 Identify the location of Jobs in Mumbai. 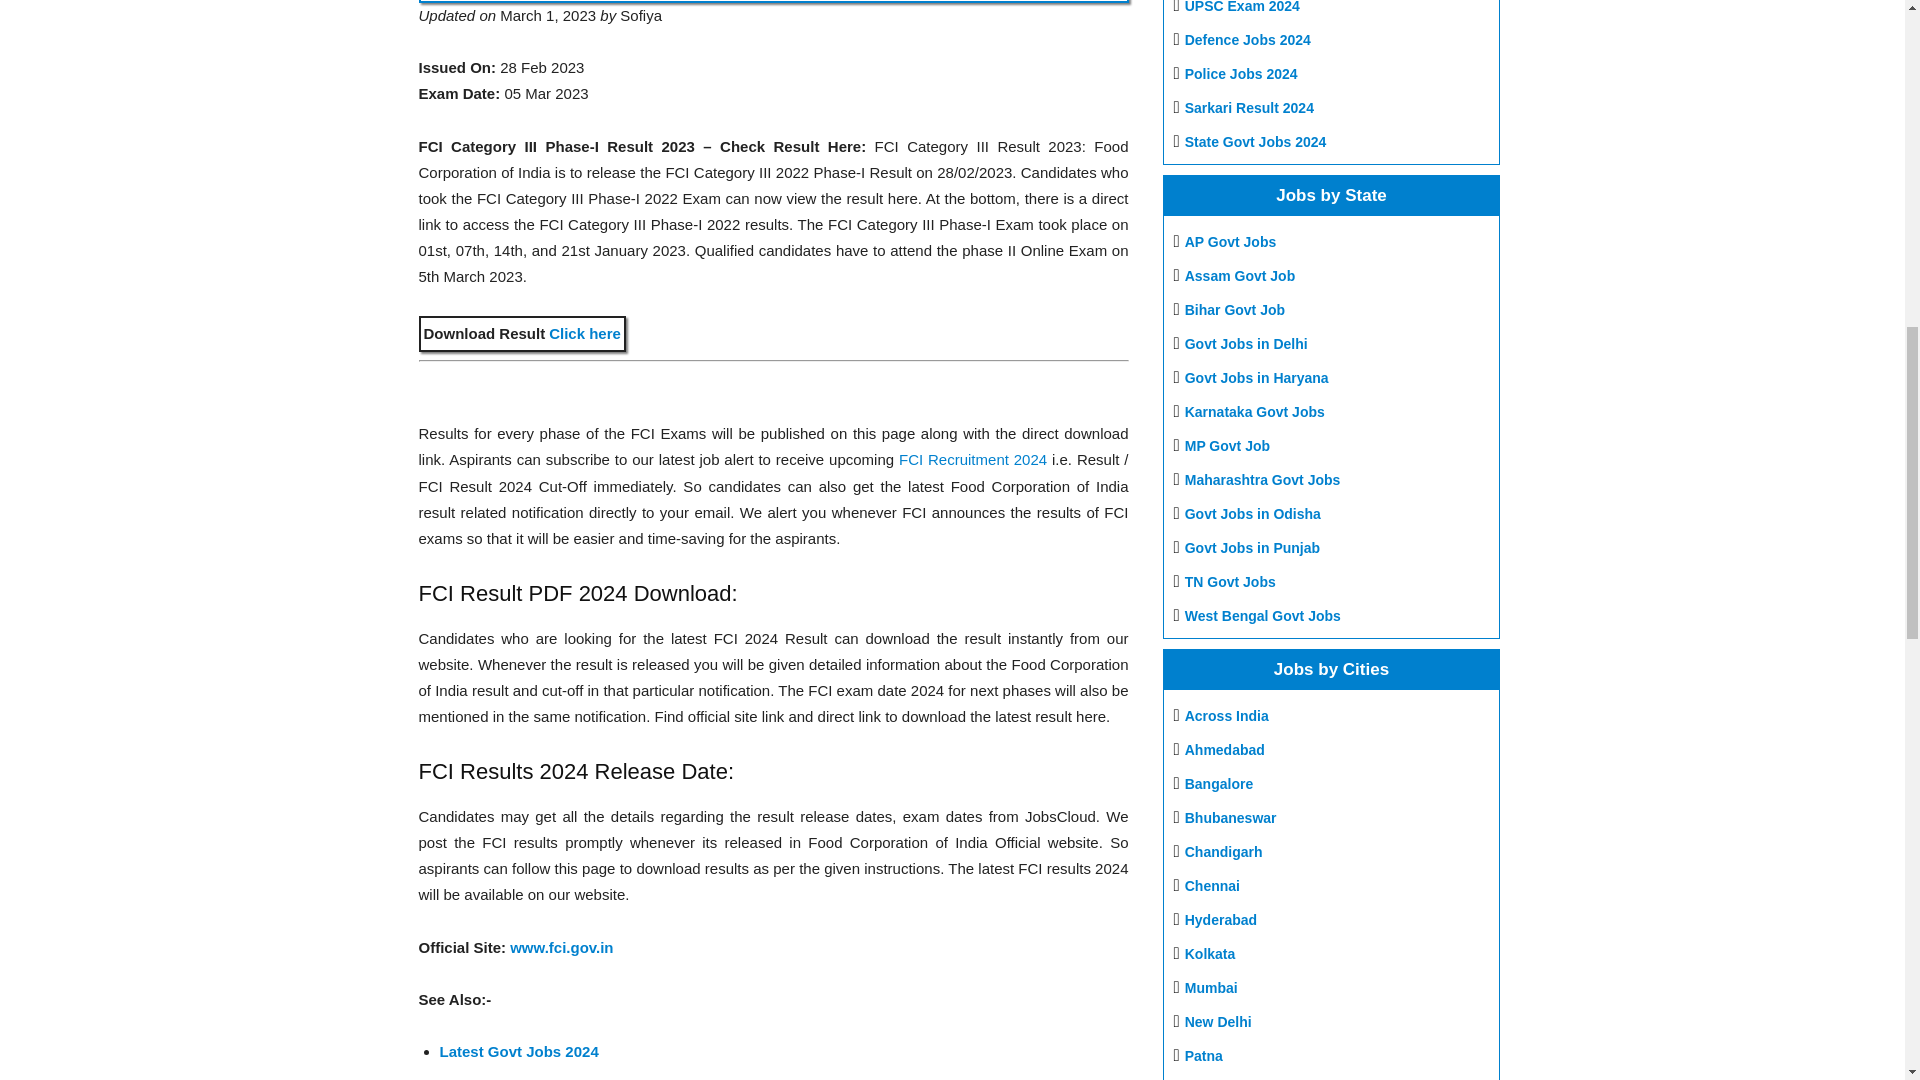
(1211, 987).